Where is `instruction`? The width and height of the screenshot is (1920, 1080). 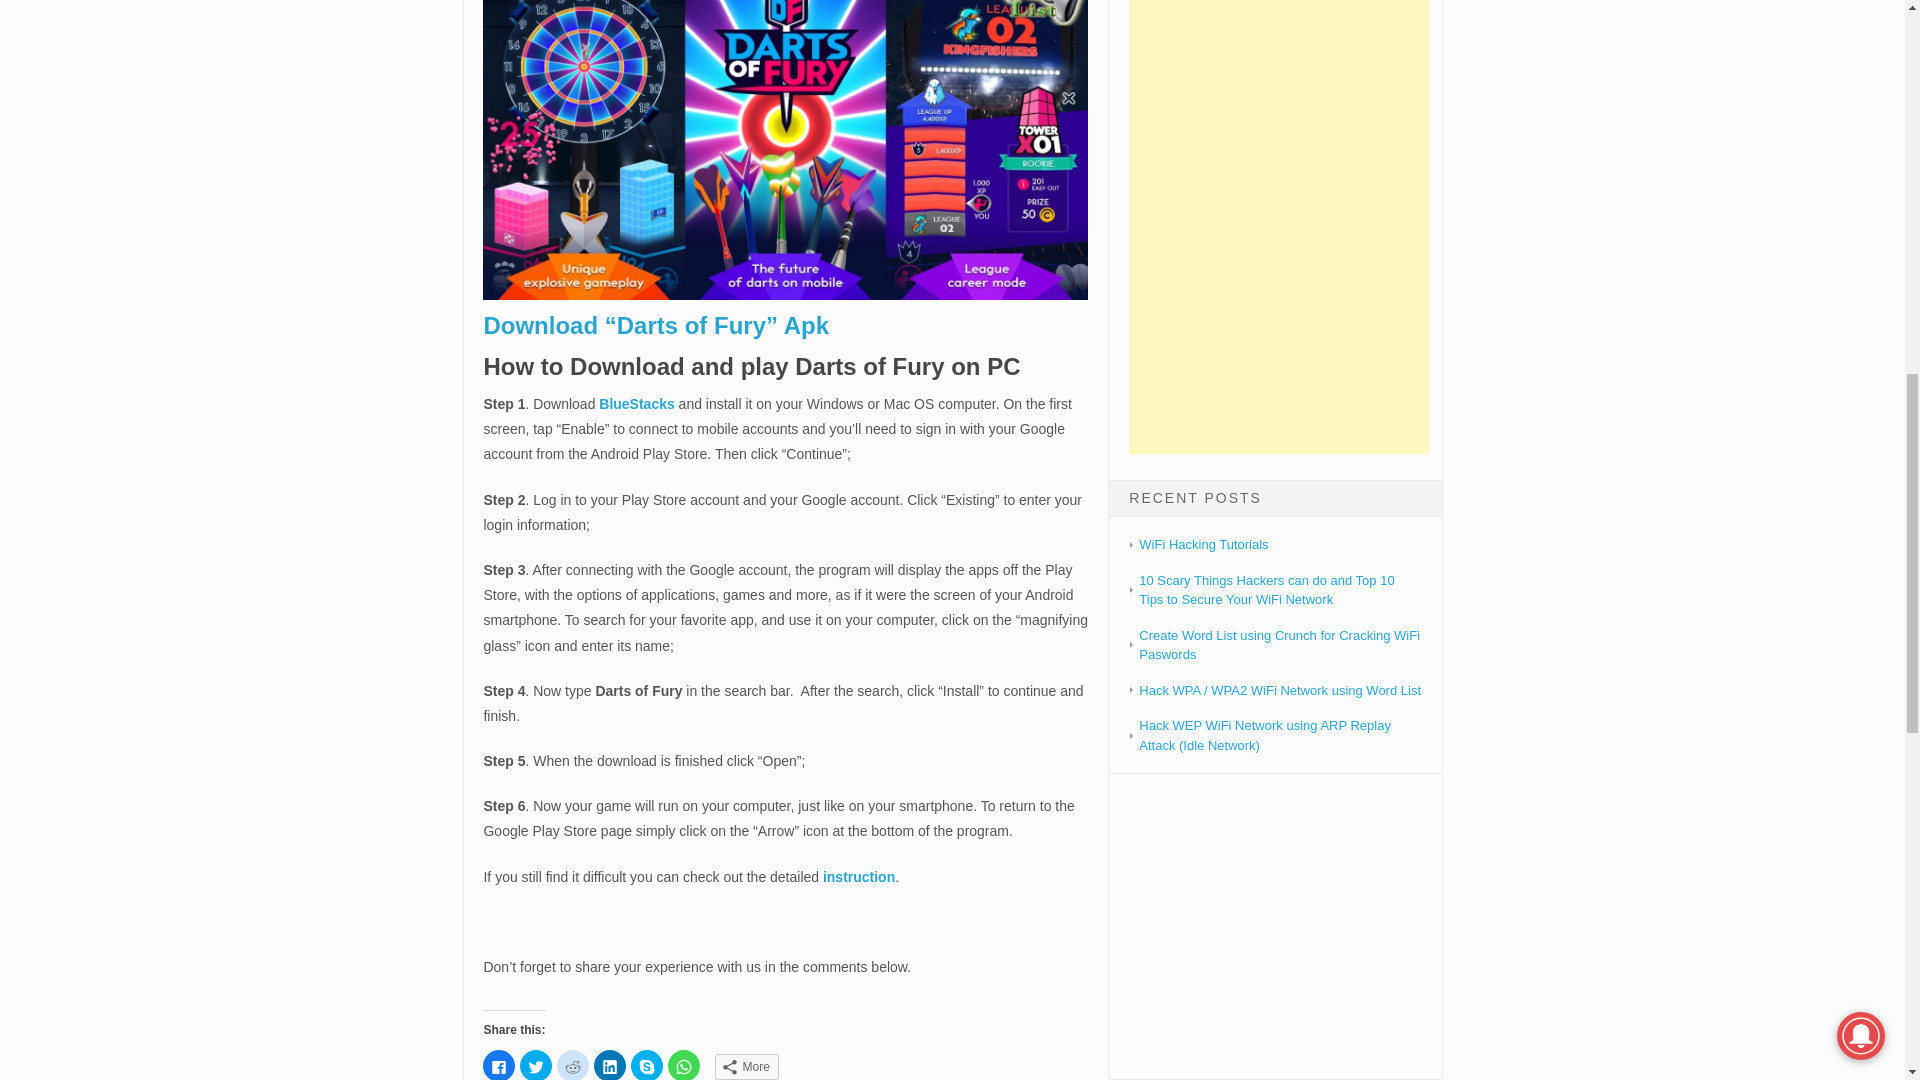 instruction is located at coordinates (858, 876).